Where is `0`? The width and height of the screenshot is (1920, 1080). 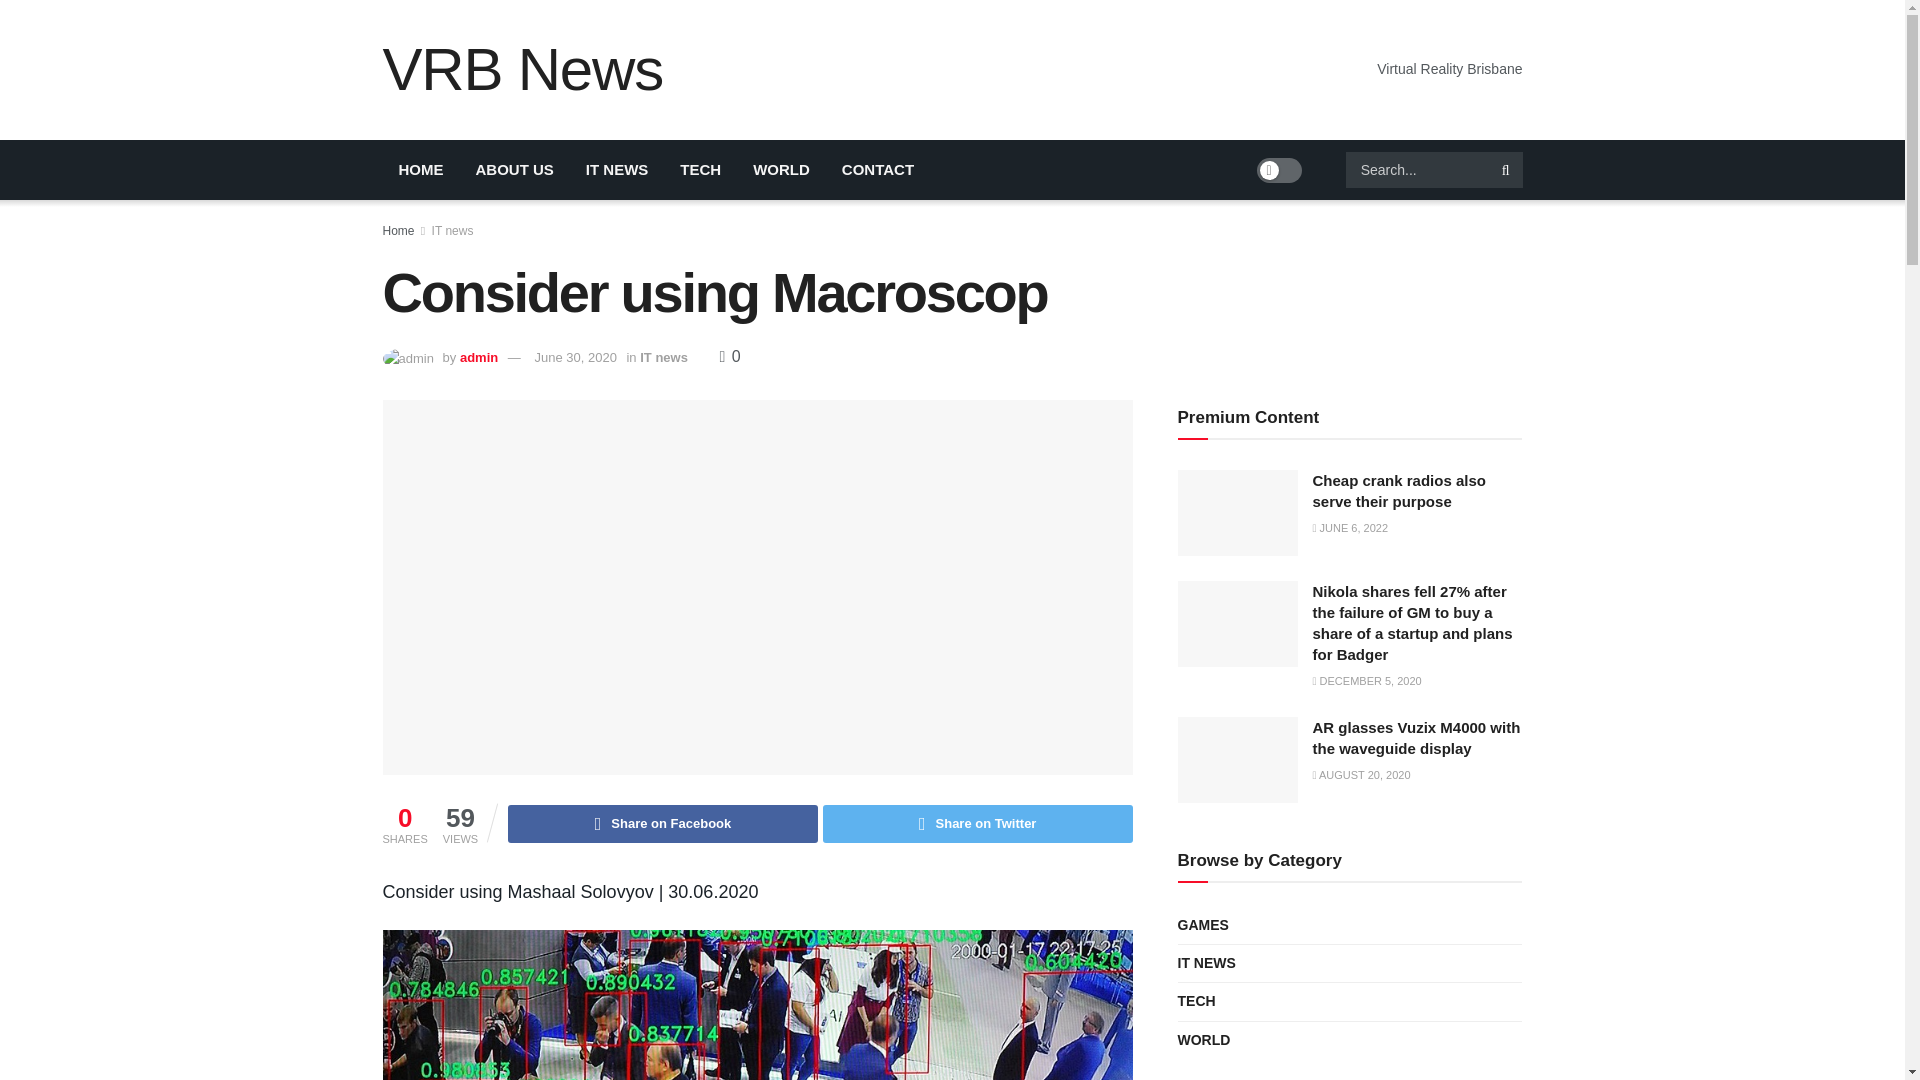
0 is located at coordinates (730, 356).